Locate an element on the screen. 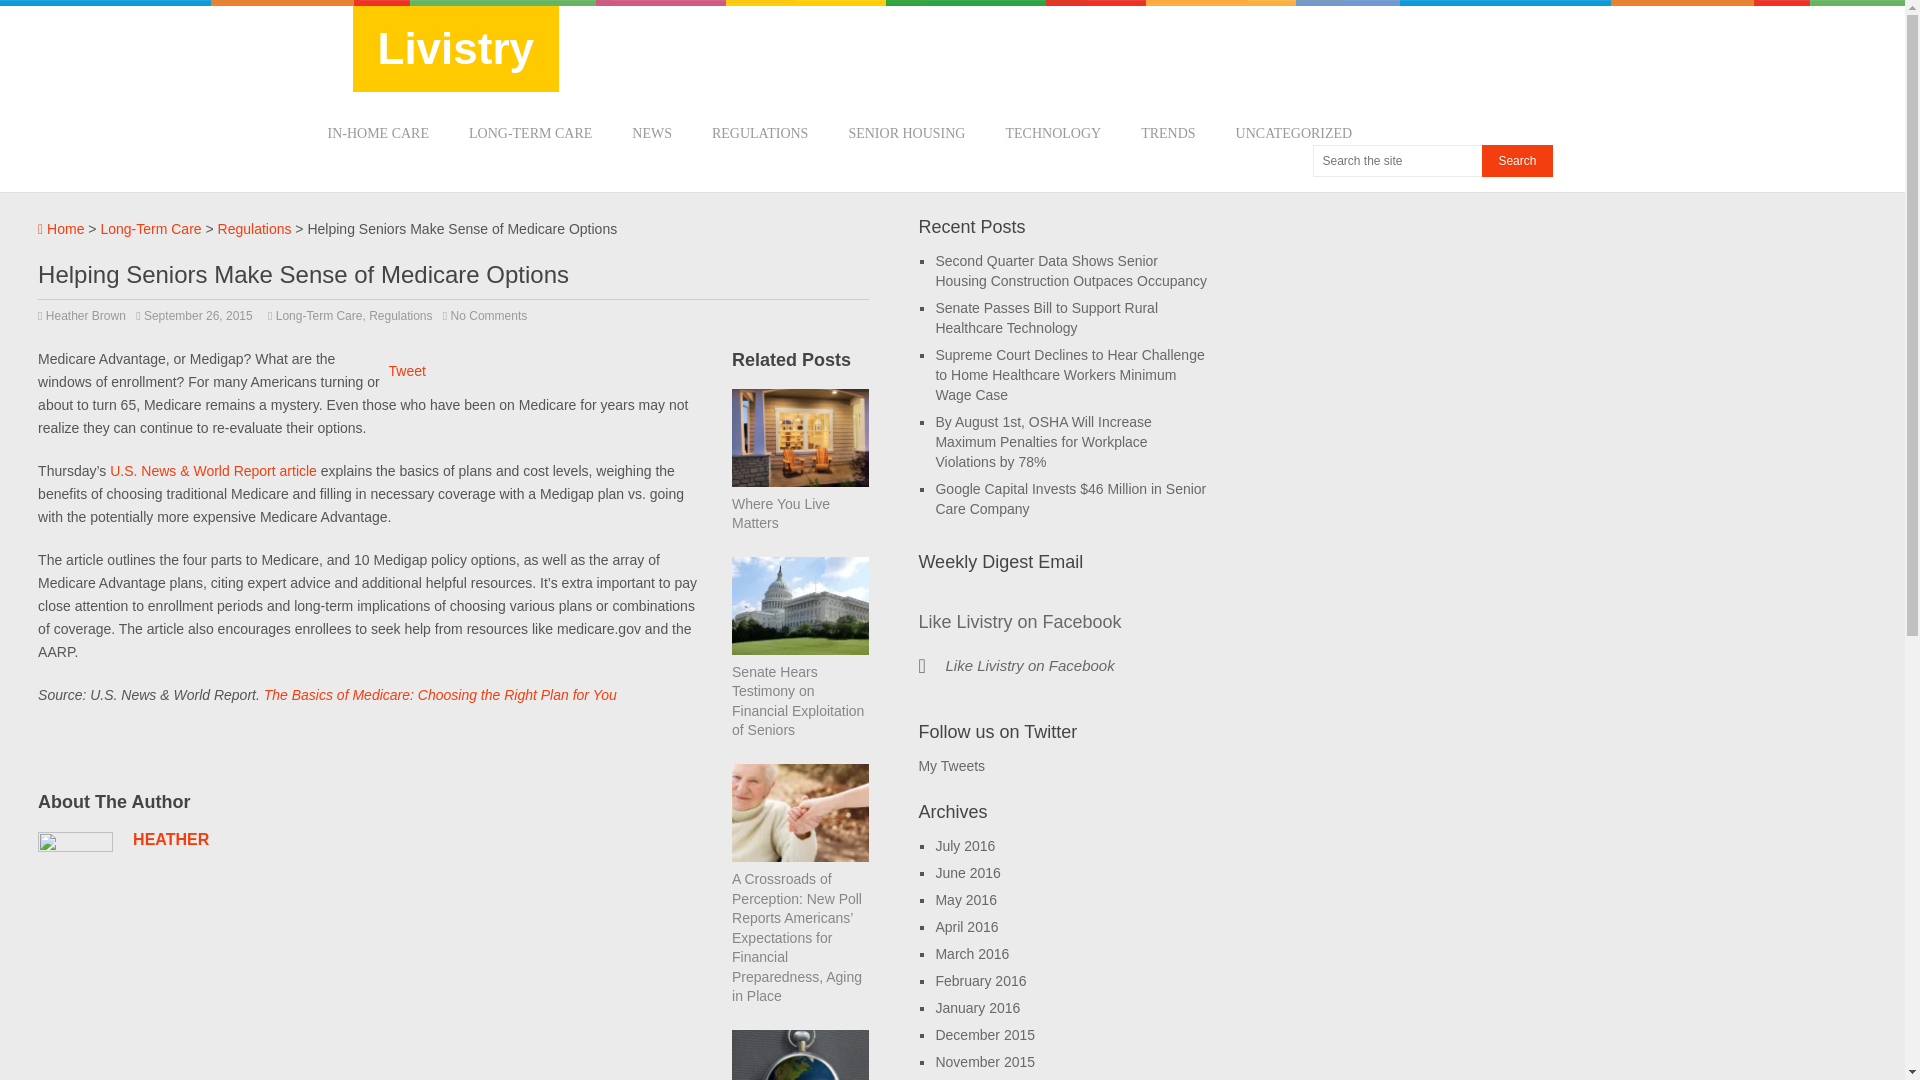 The image size is (1920, 1080). SENIOR HOUSING is located at coordinates (906, 134).